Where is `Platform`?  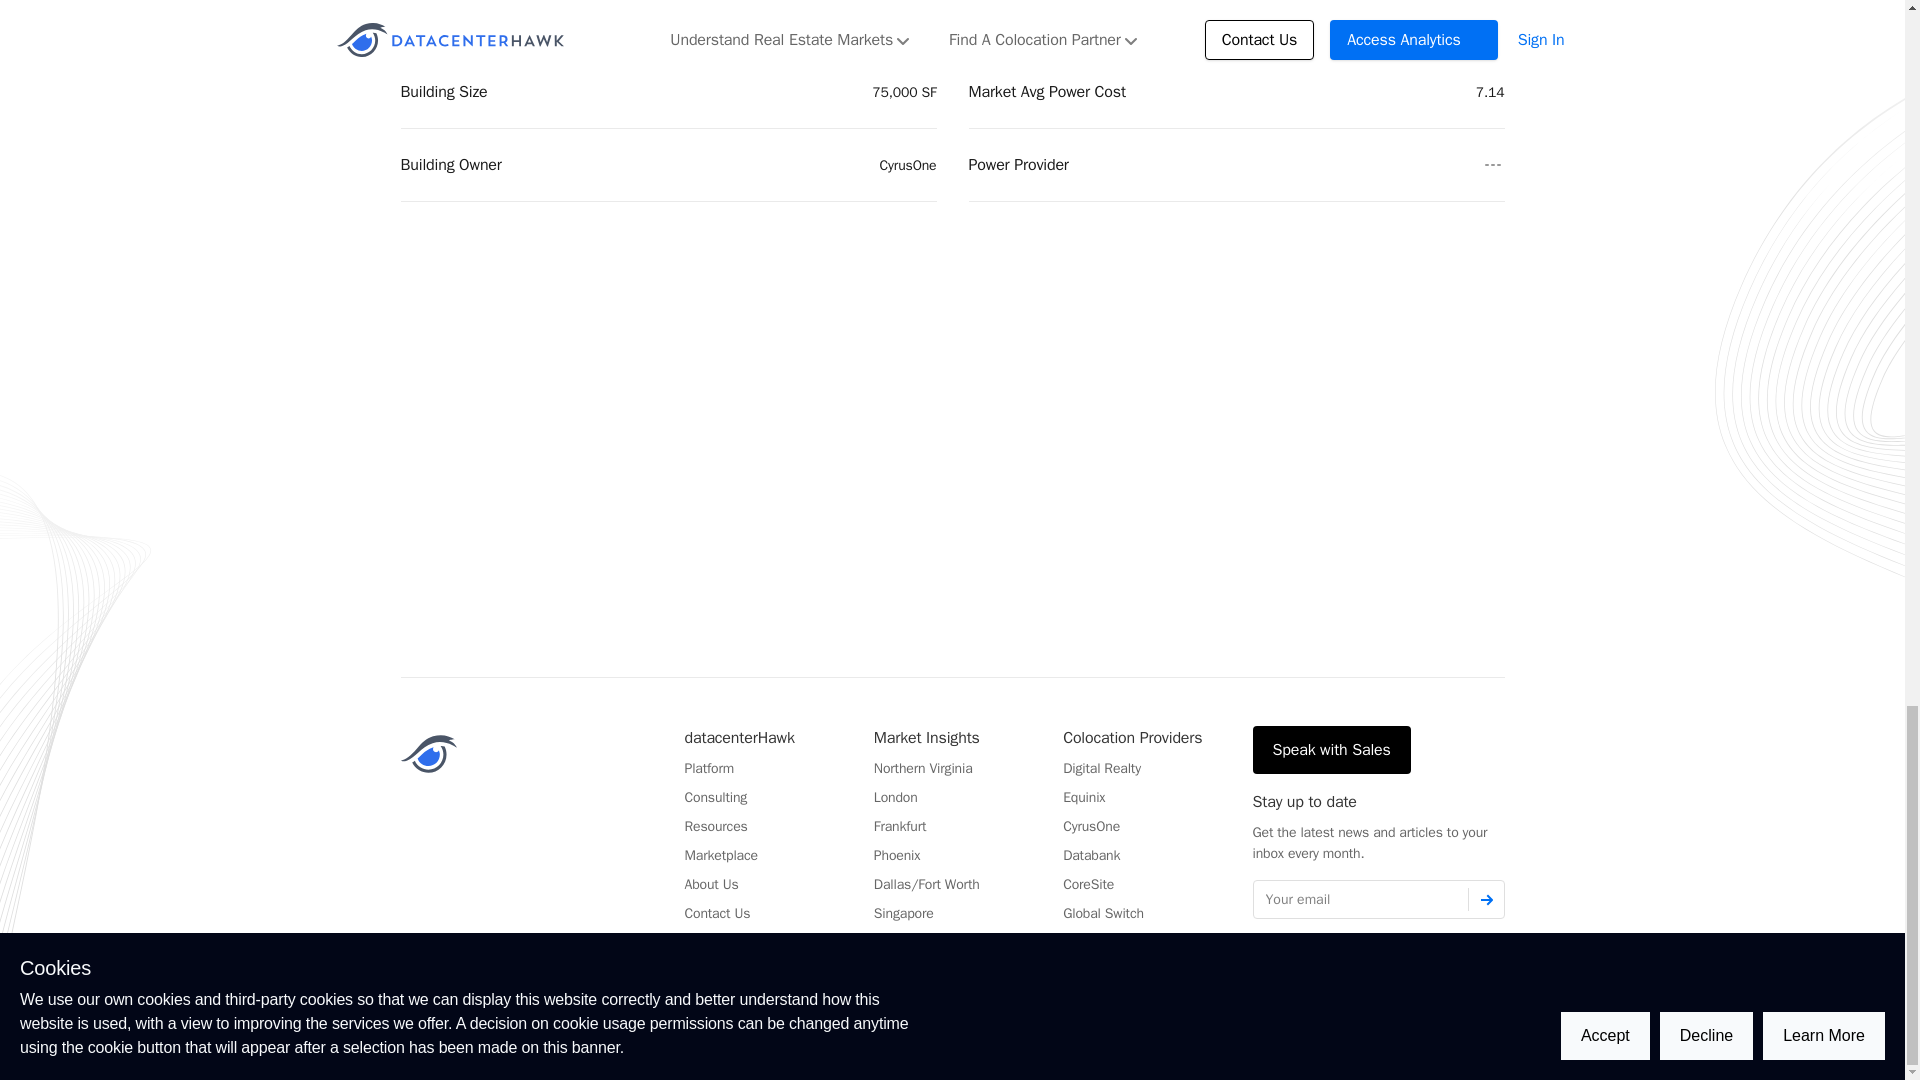 Platform is located at coordinates (708, 768).